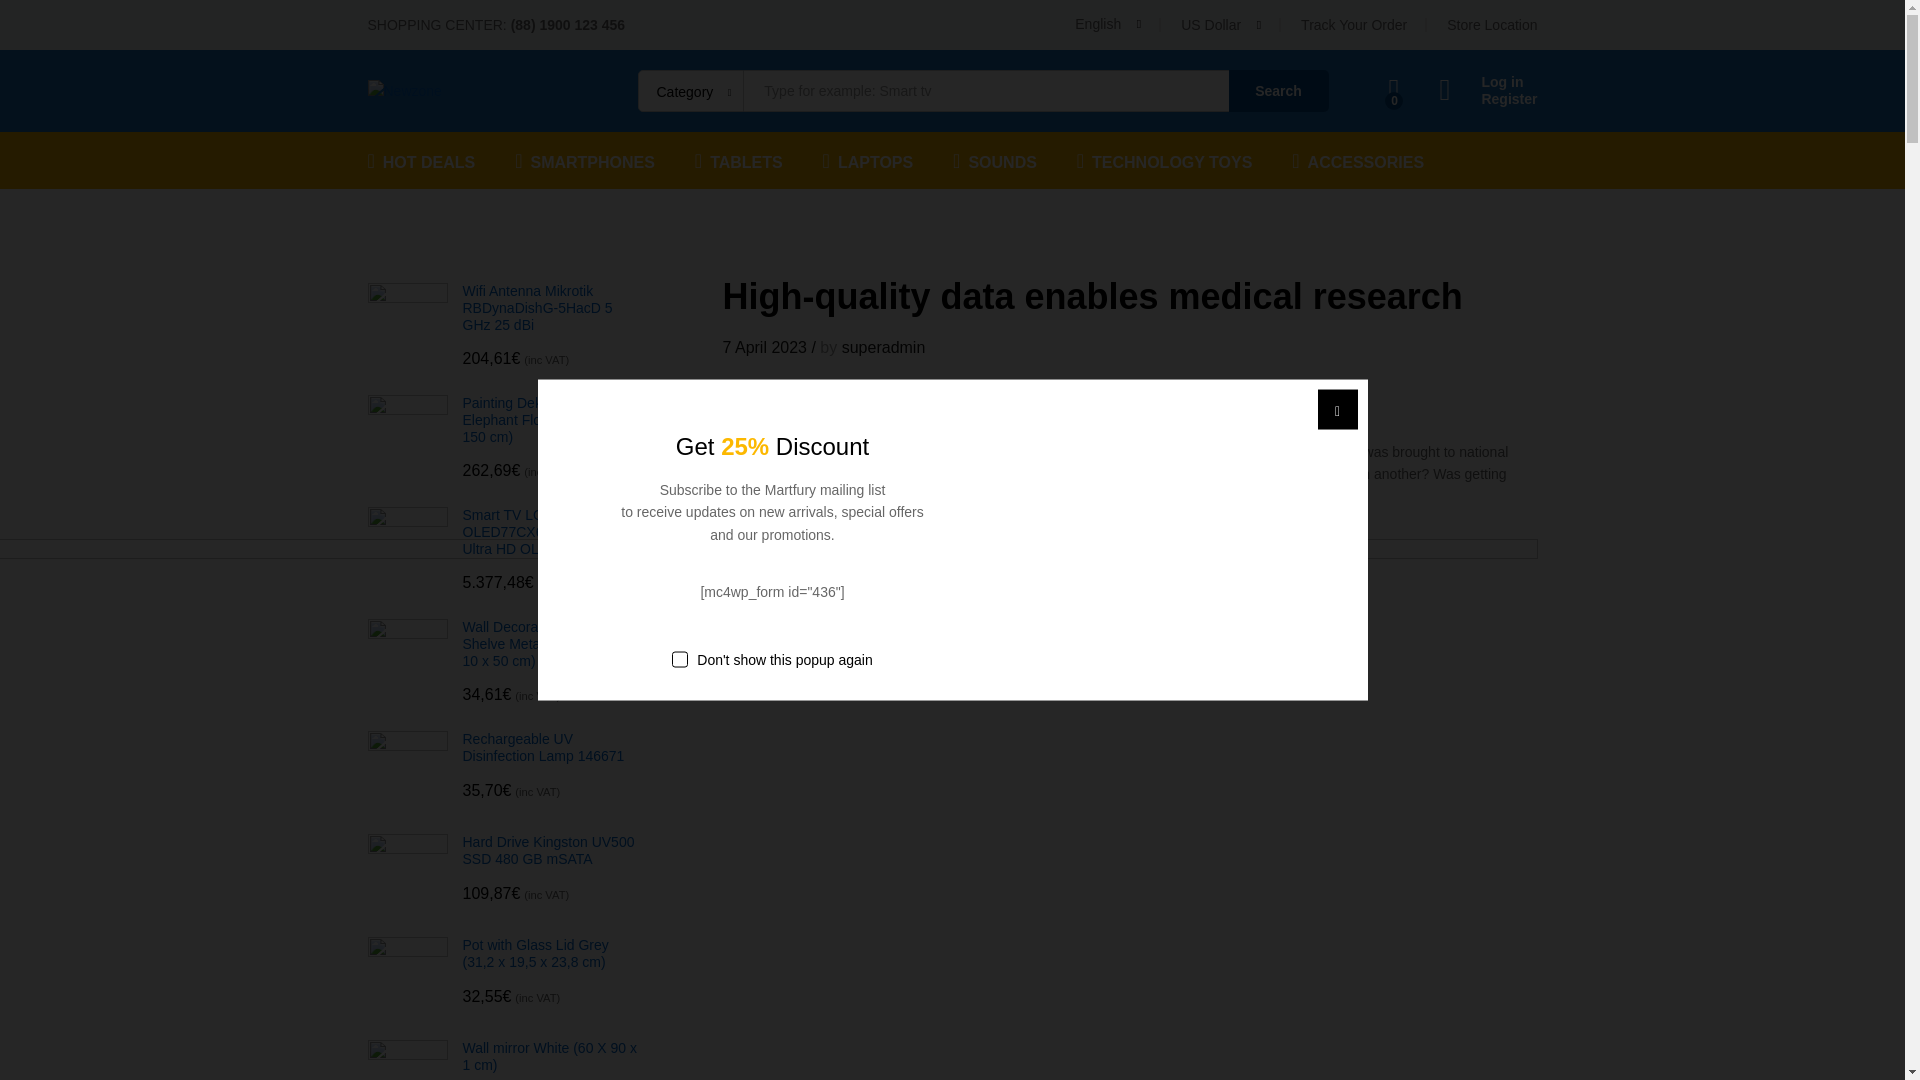 The width and height of the screenshot is (1920, 1080). I want to click on LAPTOPS, so click(868, 160).